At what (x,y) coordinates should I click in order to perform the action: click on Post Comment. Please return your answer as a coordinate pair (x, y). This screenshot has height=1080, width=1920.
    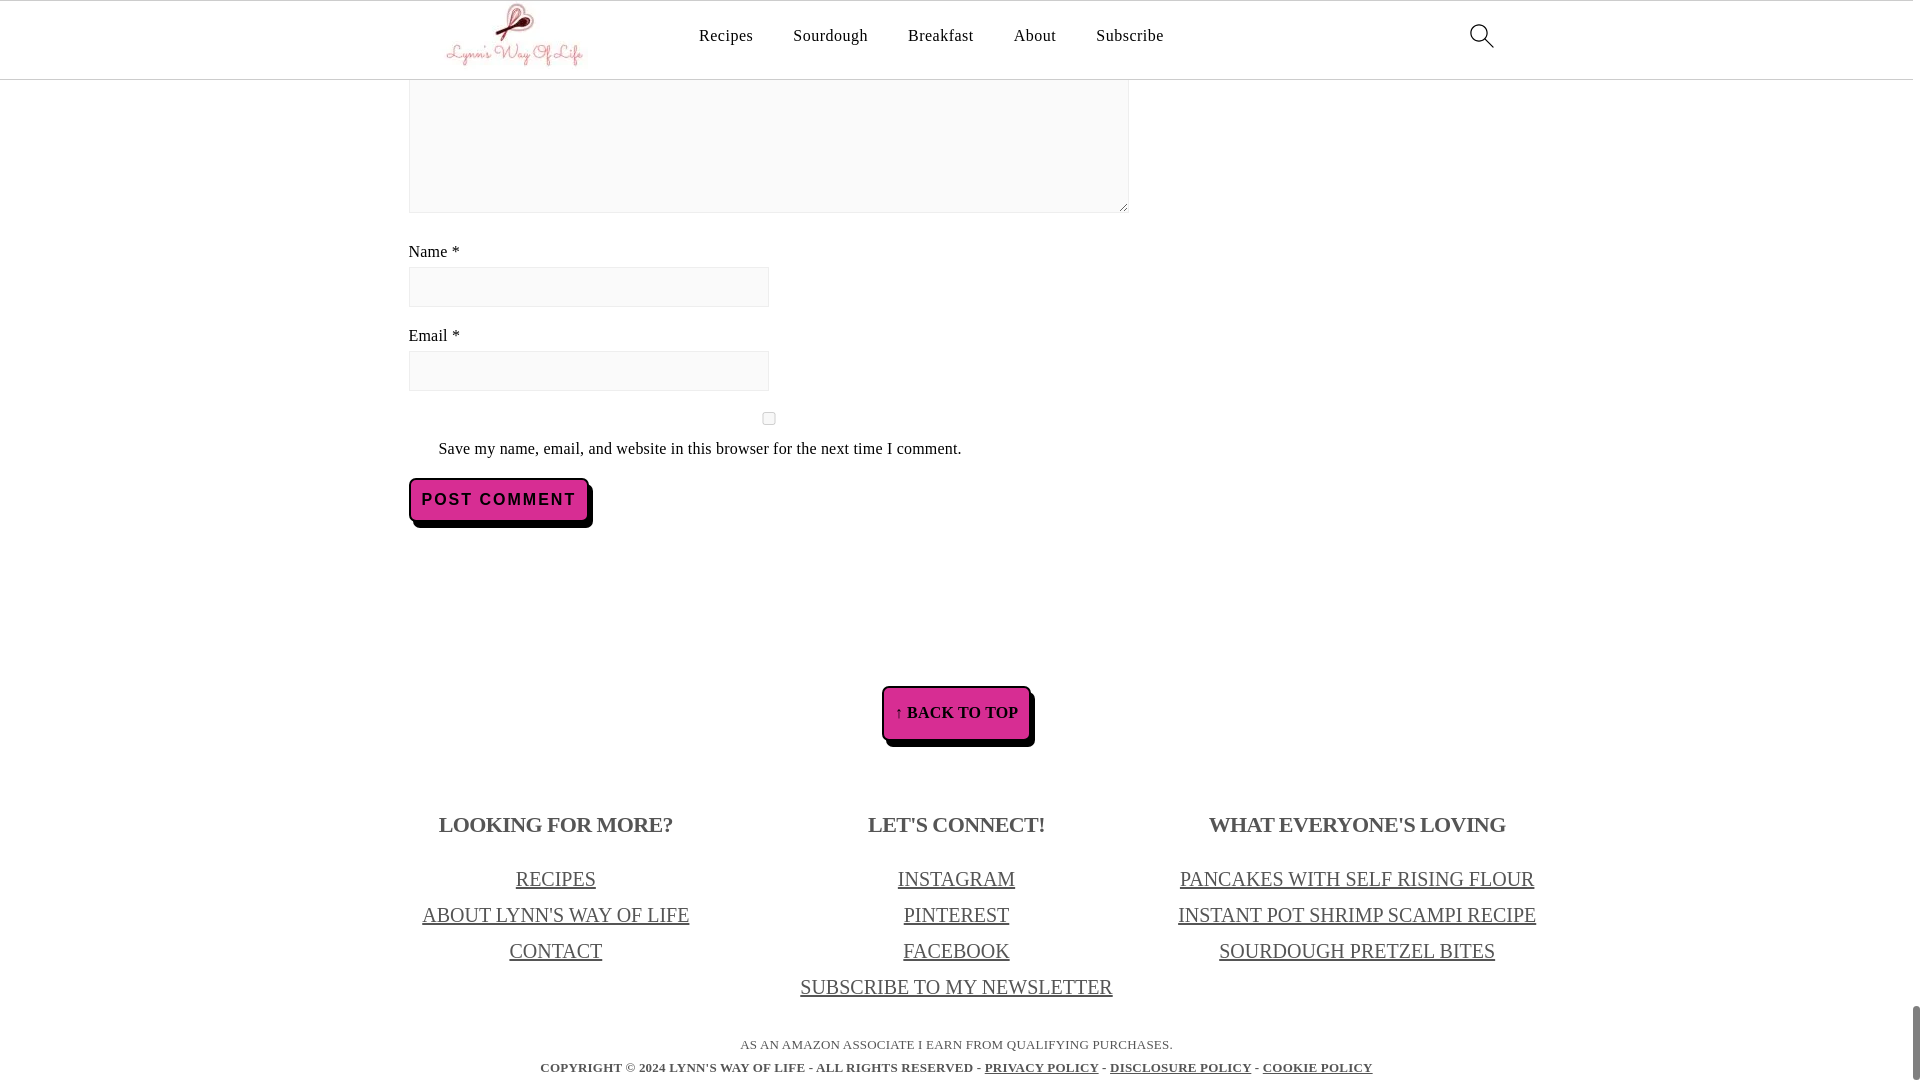
    Looking at the image, I should click on (498, 500).